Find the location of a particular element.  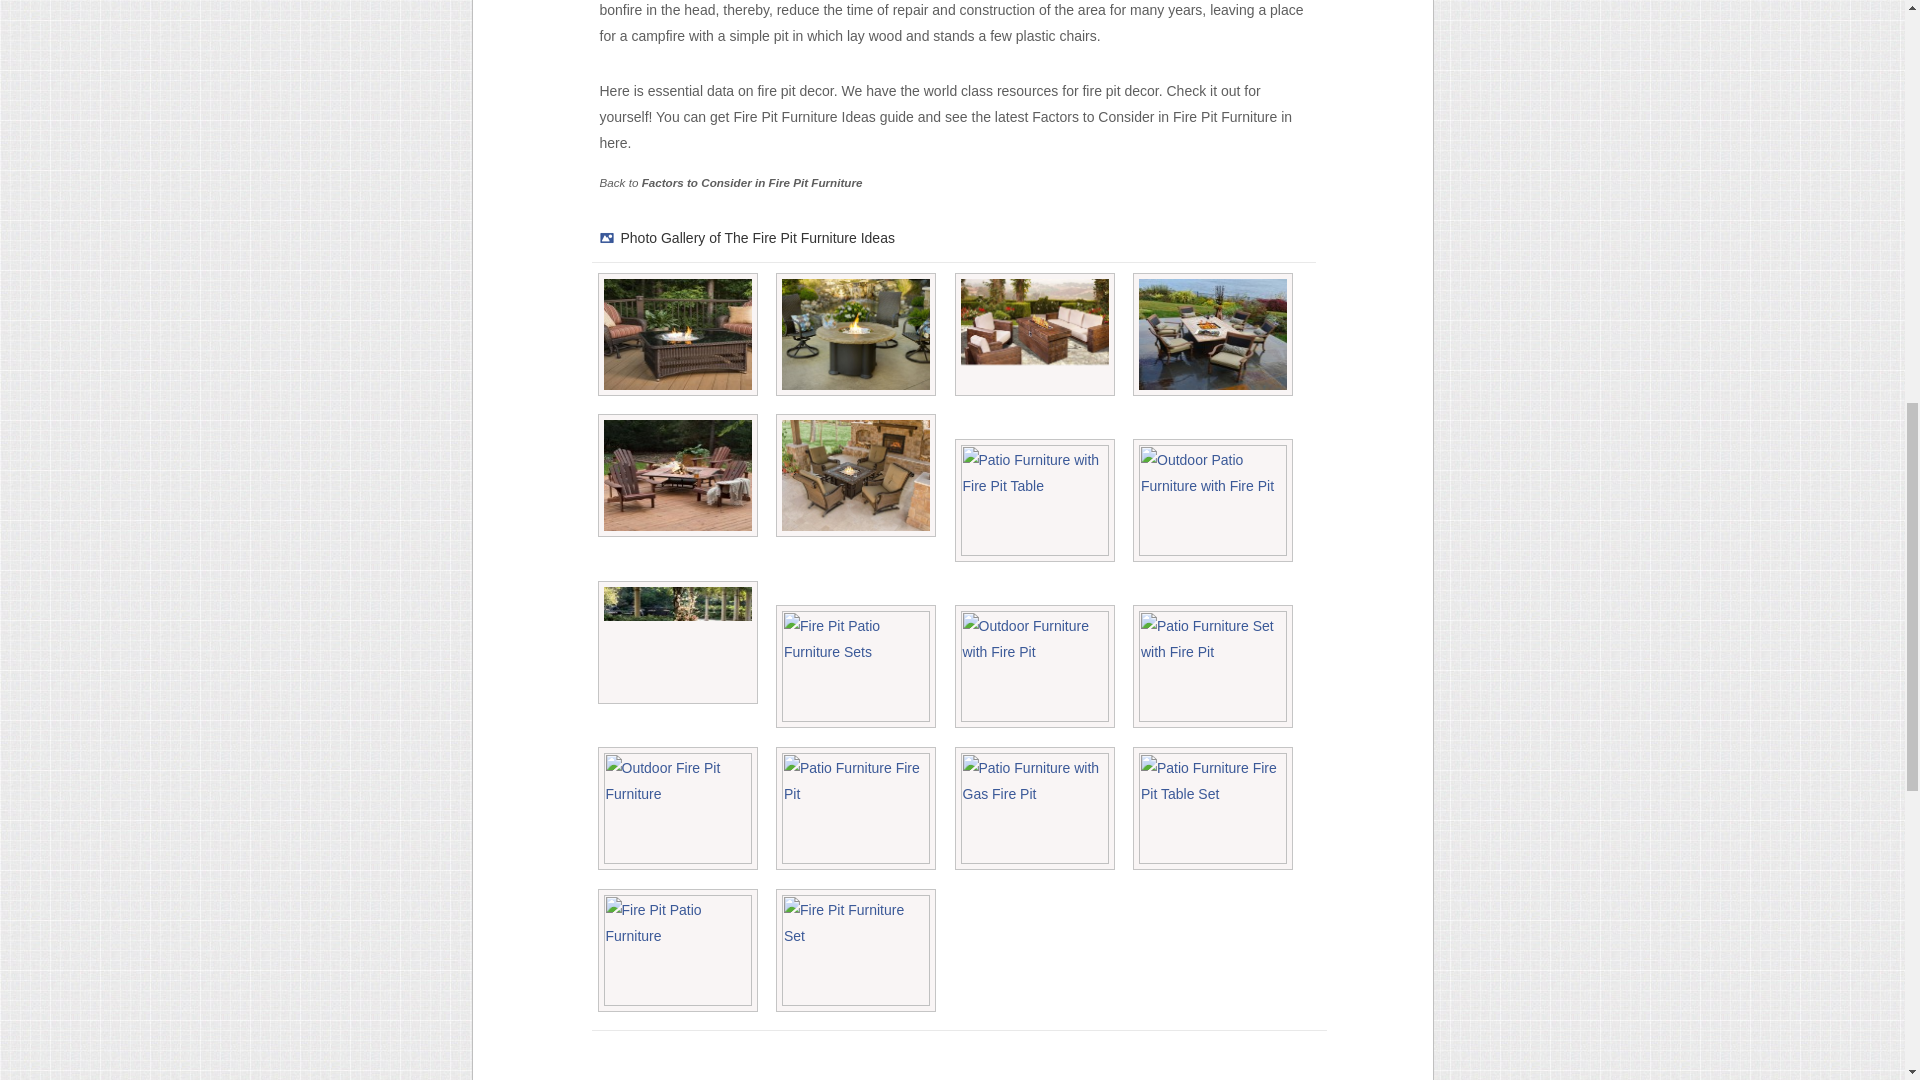

Factors to Consider in Fire Pit Furniture is located at coordinates (752, 182).